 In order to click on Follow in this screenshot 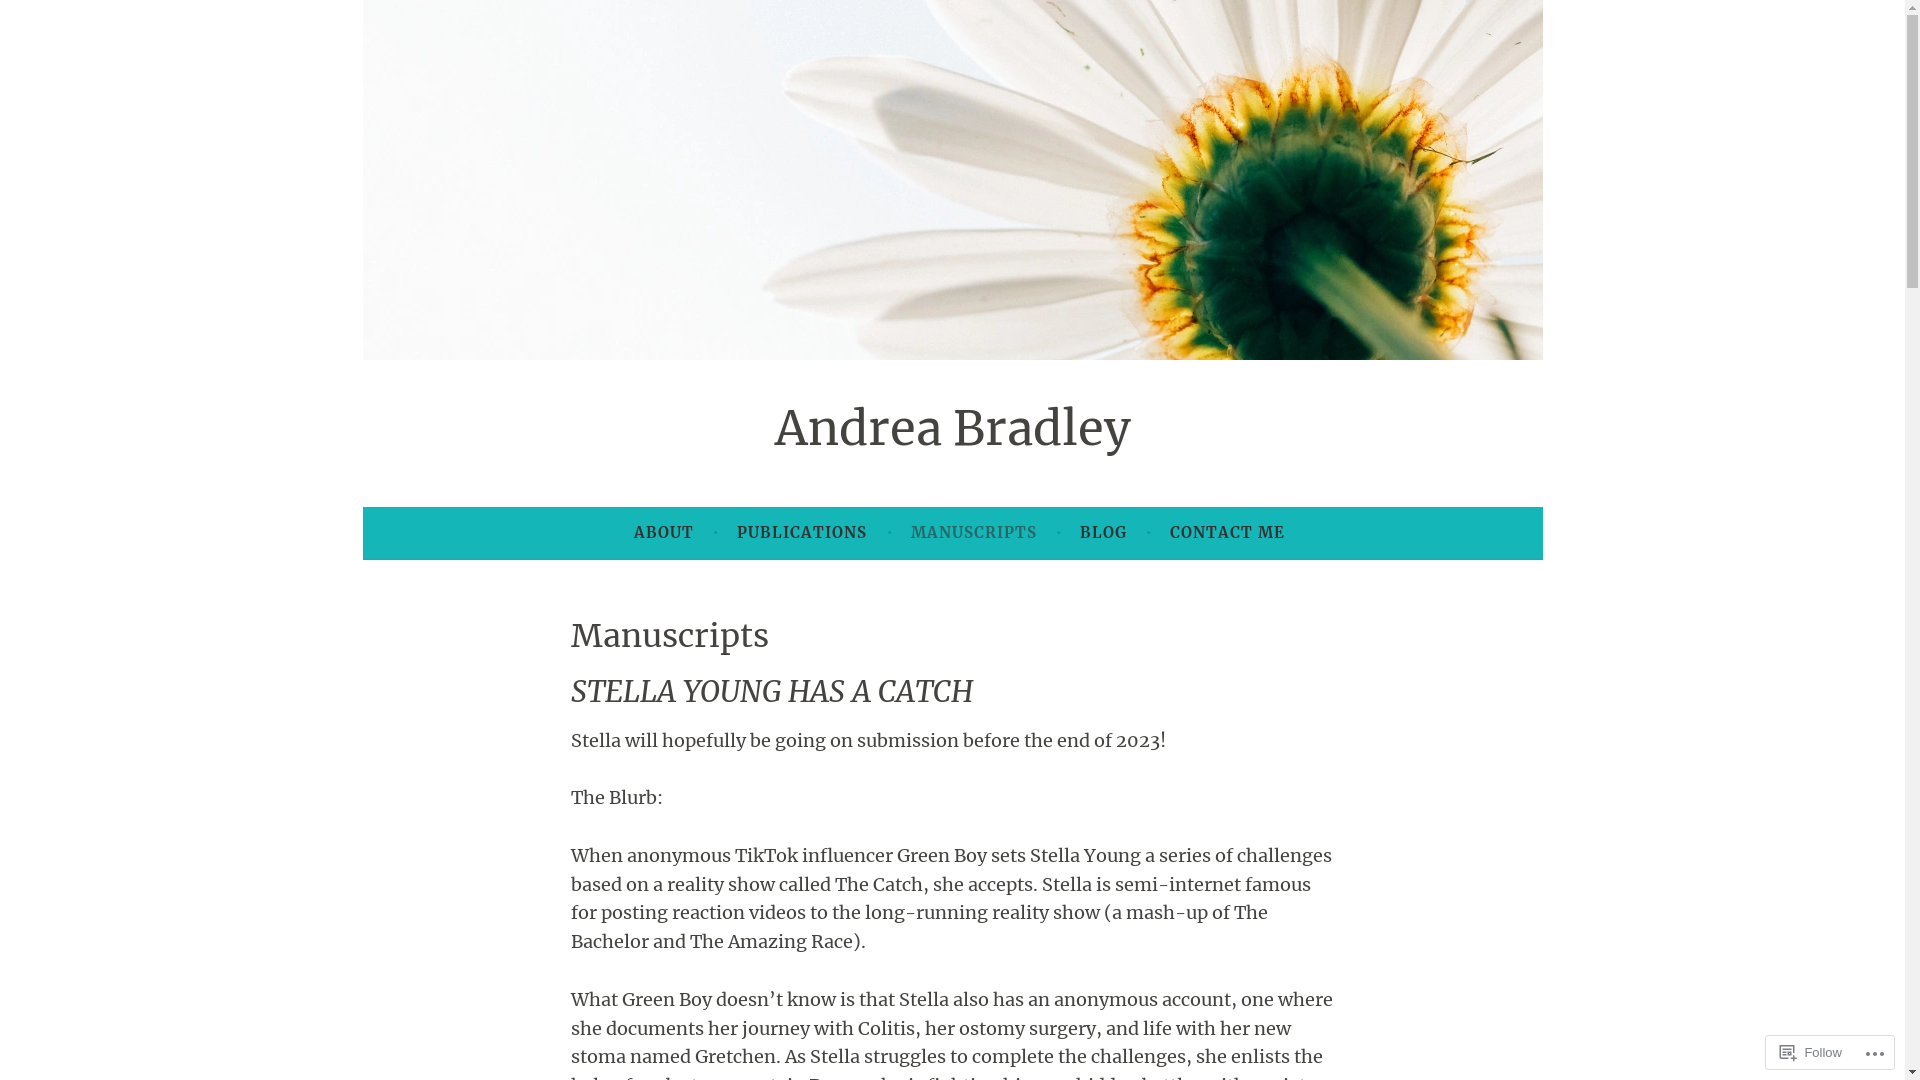, I will do `click(1811, 1052)`.